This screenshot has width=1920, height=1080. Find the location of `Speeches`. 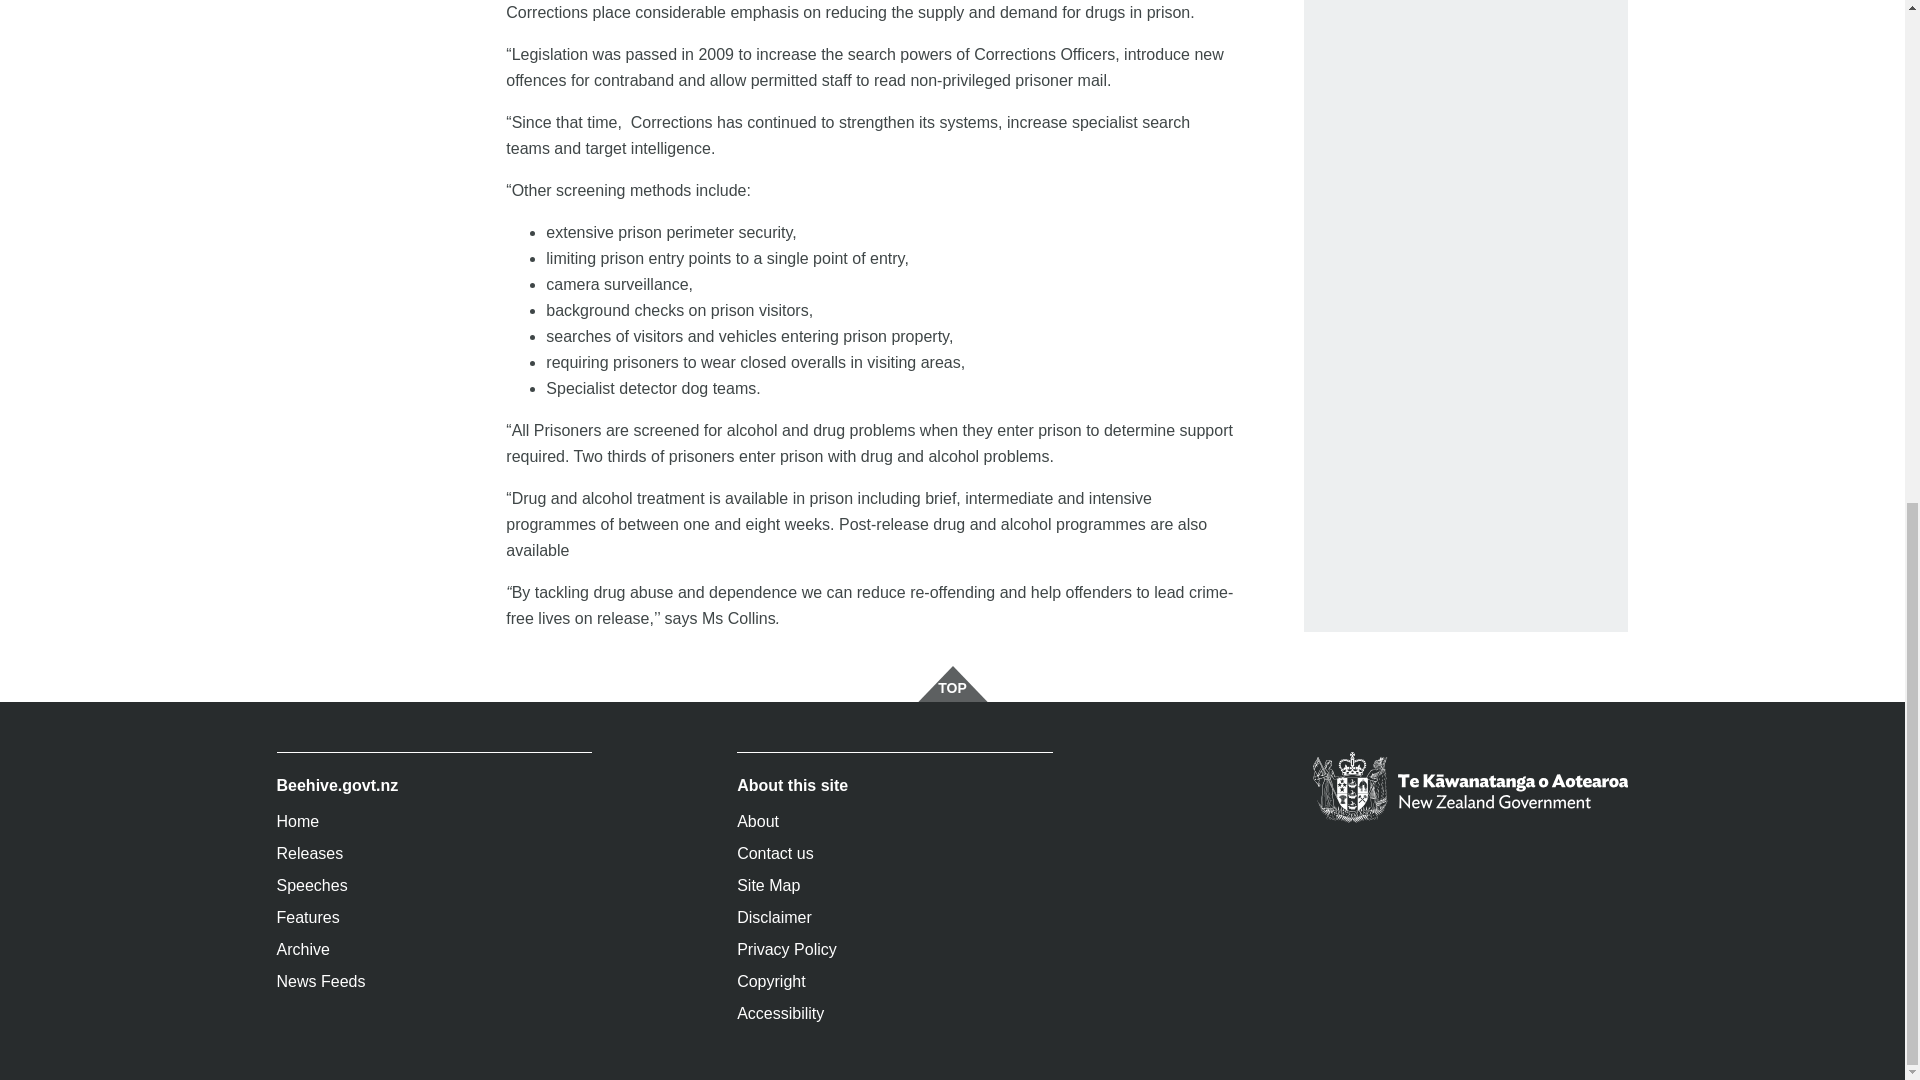

Speeches is located at coordinates (434, 886).